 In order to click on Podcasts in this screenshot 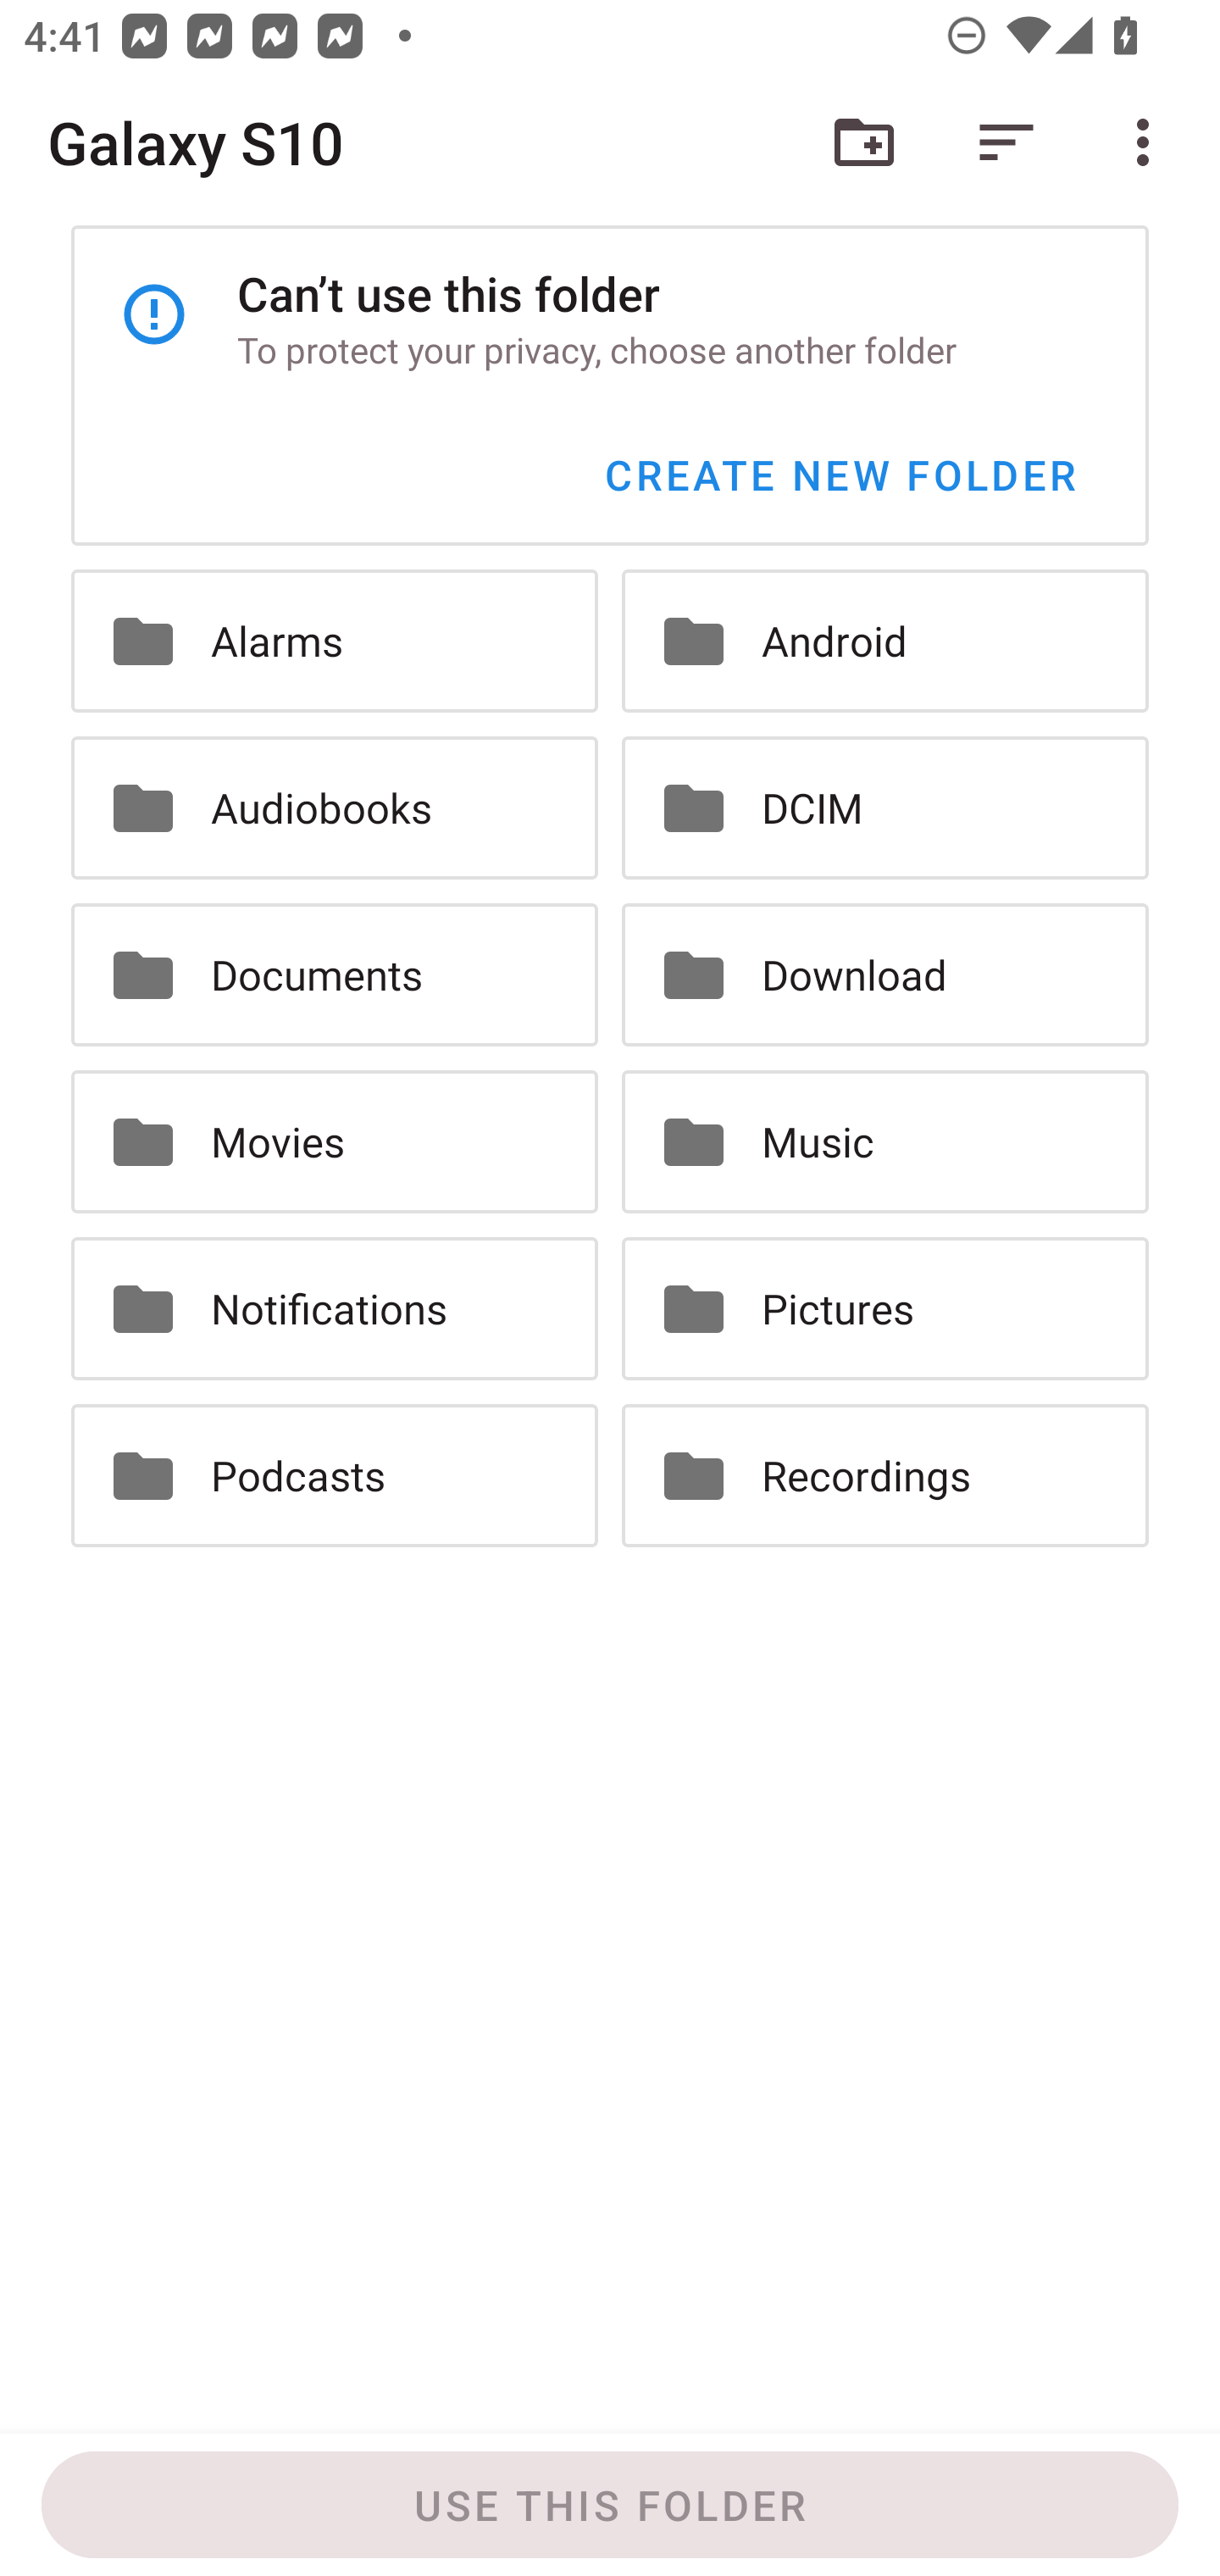, I will do `click(334, 1476)`.